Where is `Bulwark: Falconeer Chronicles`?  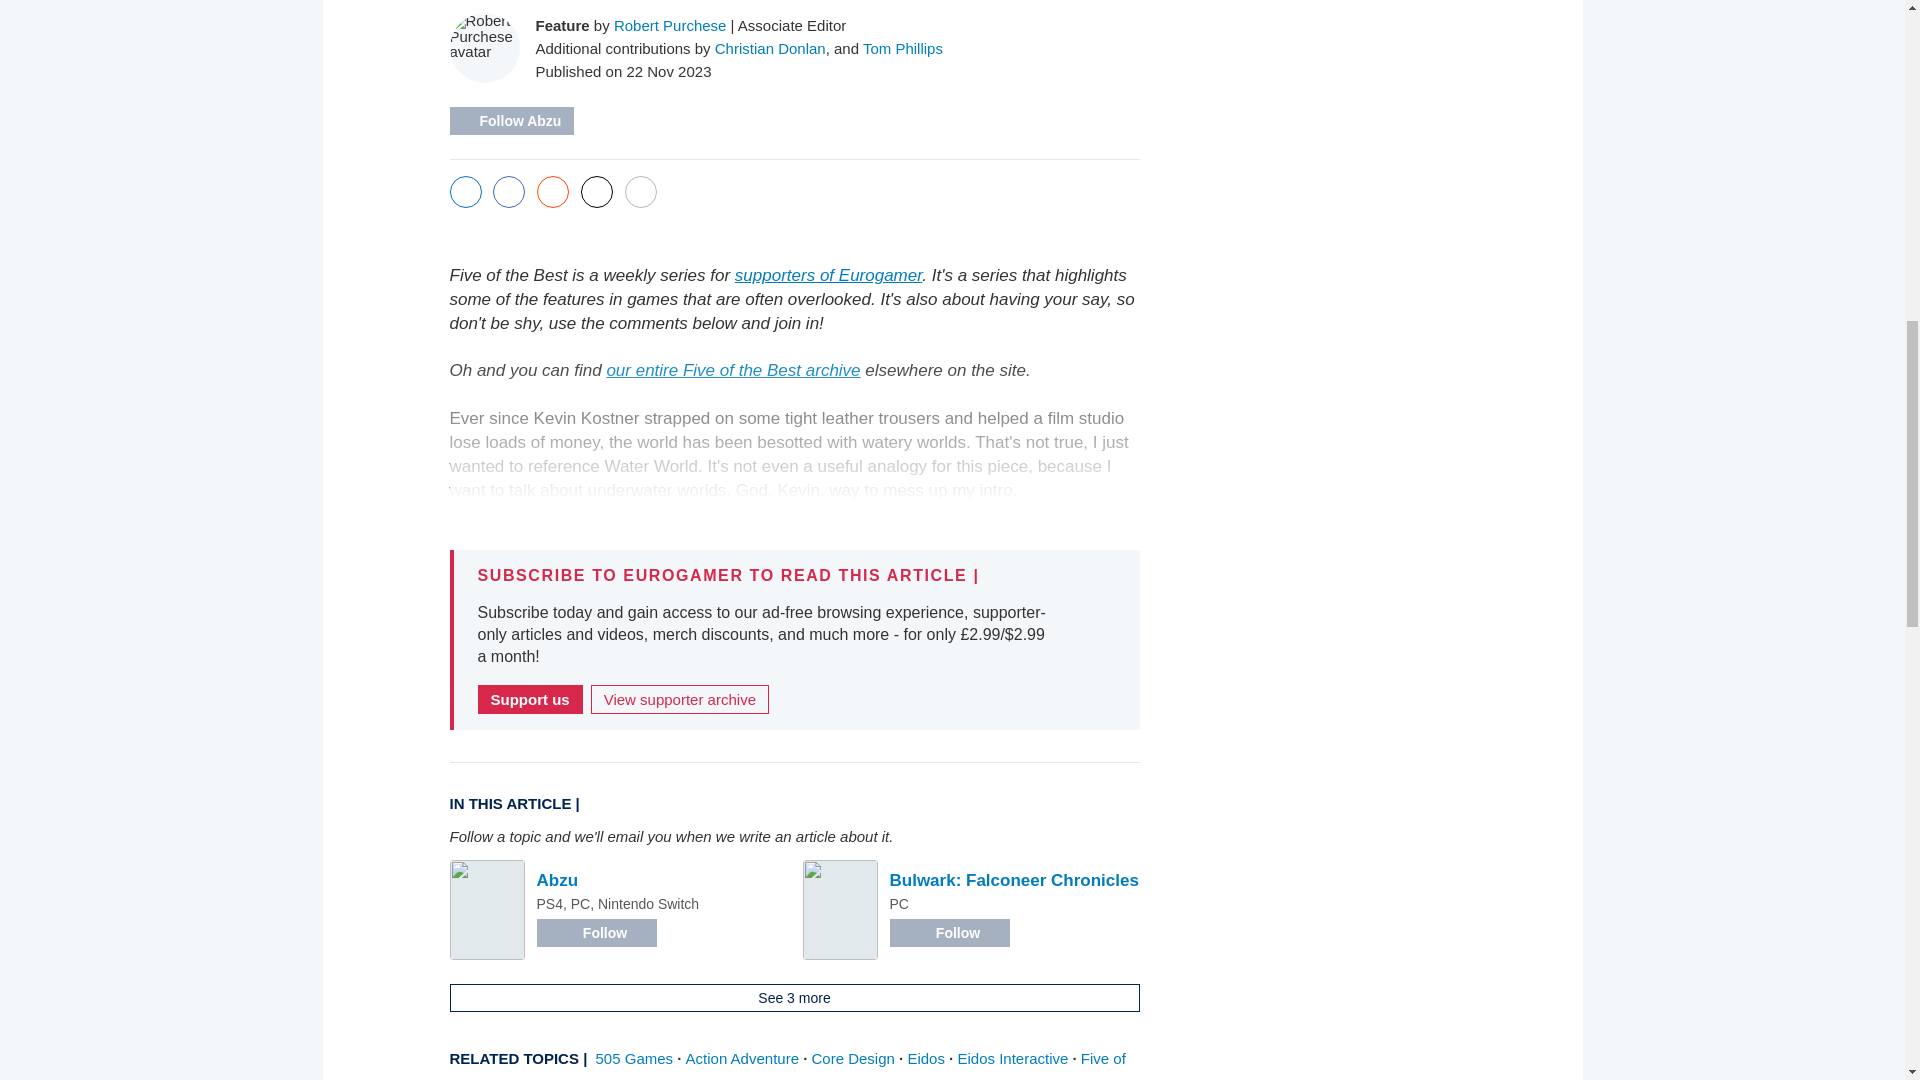 Bulwark: Falconeer Chronicles is located at coordinates (1014, 880).